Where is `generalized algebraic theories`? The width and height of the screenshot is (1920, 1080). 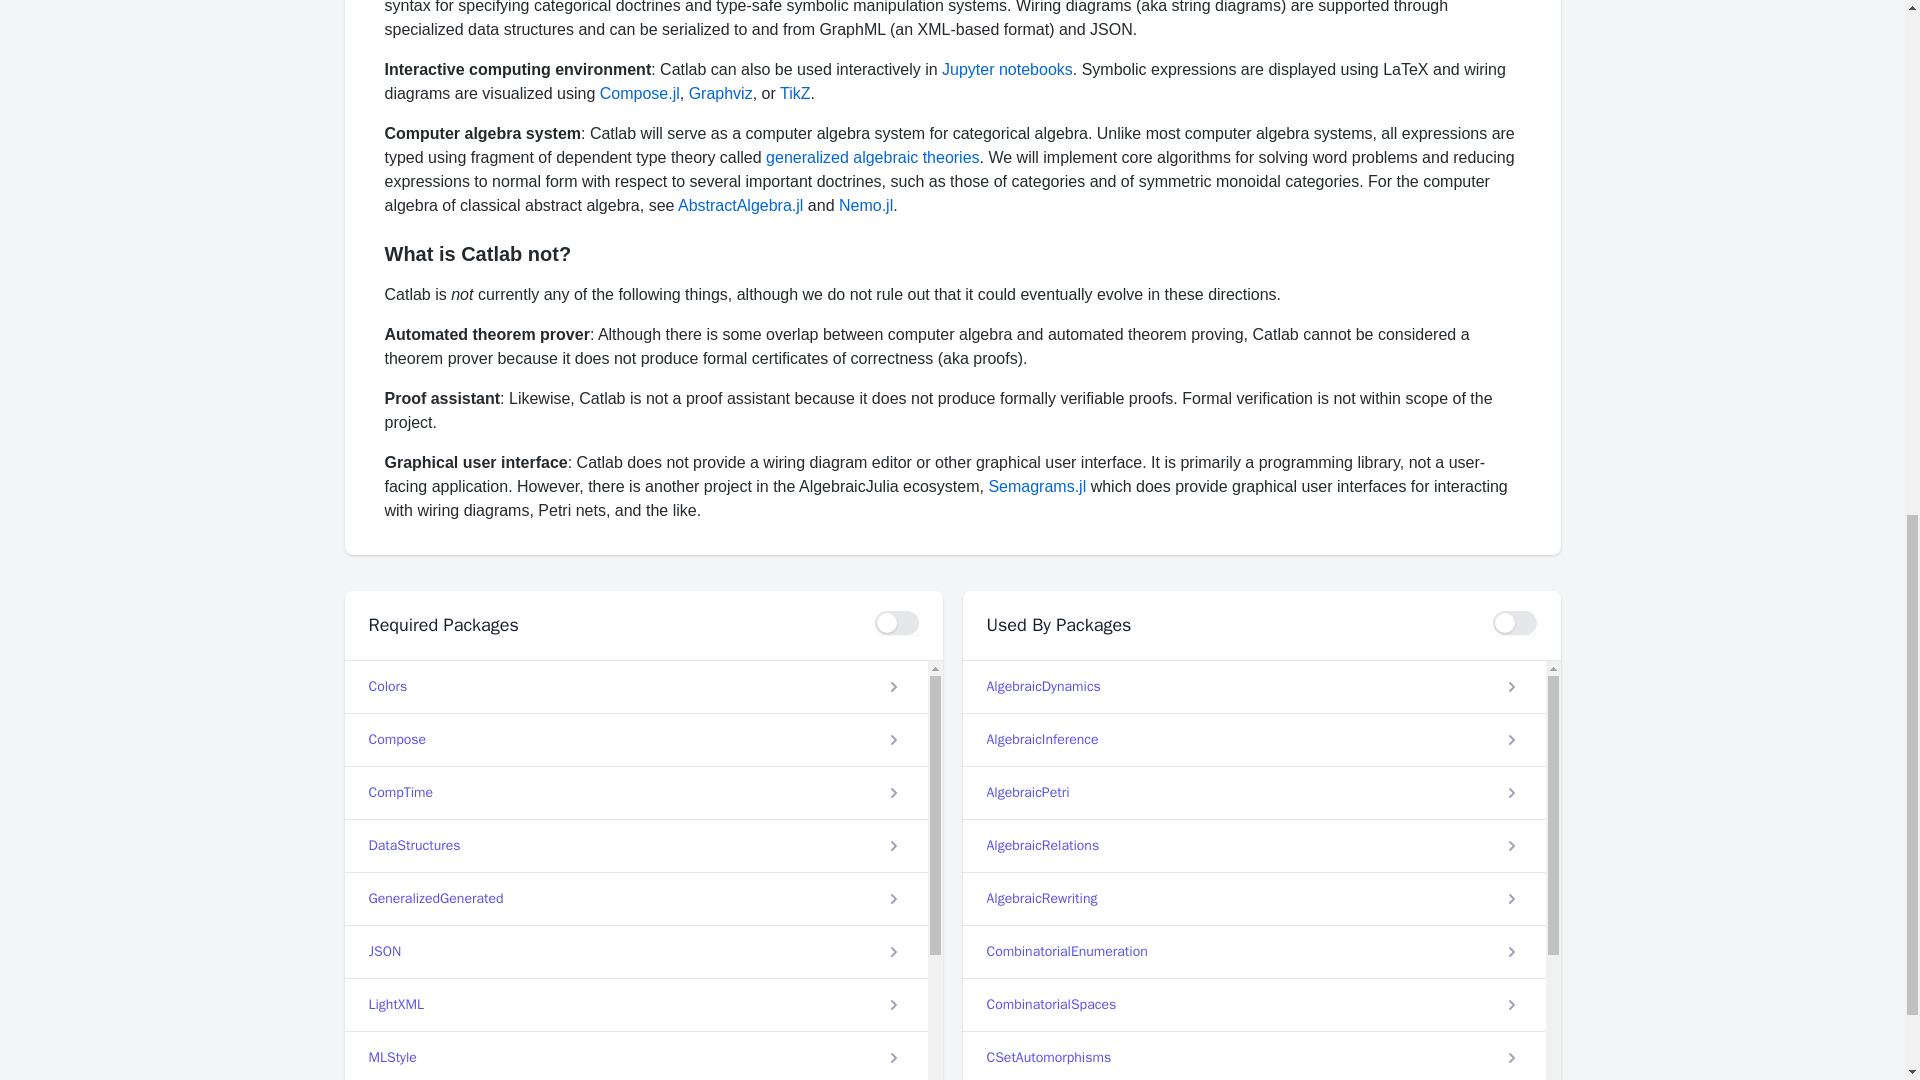 generalized algebraic theories is located at coordinates (872, 158).